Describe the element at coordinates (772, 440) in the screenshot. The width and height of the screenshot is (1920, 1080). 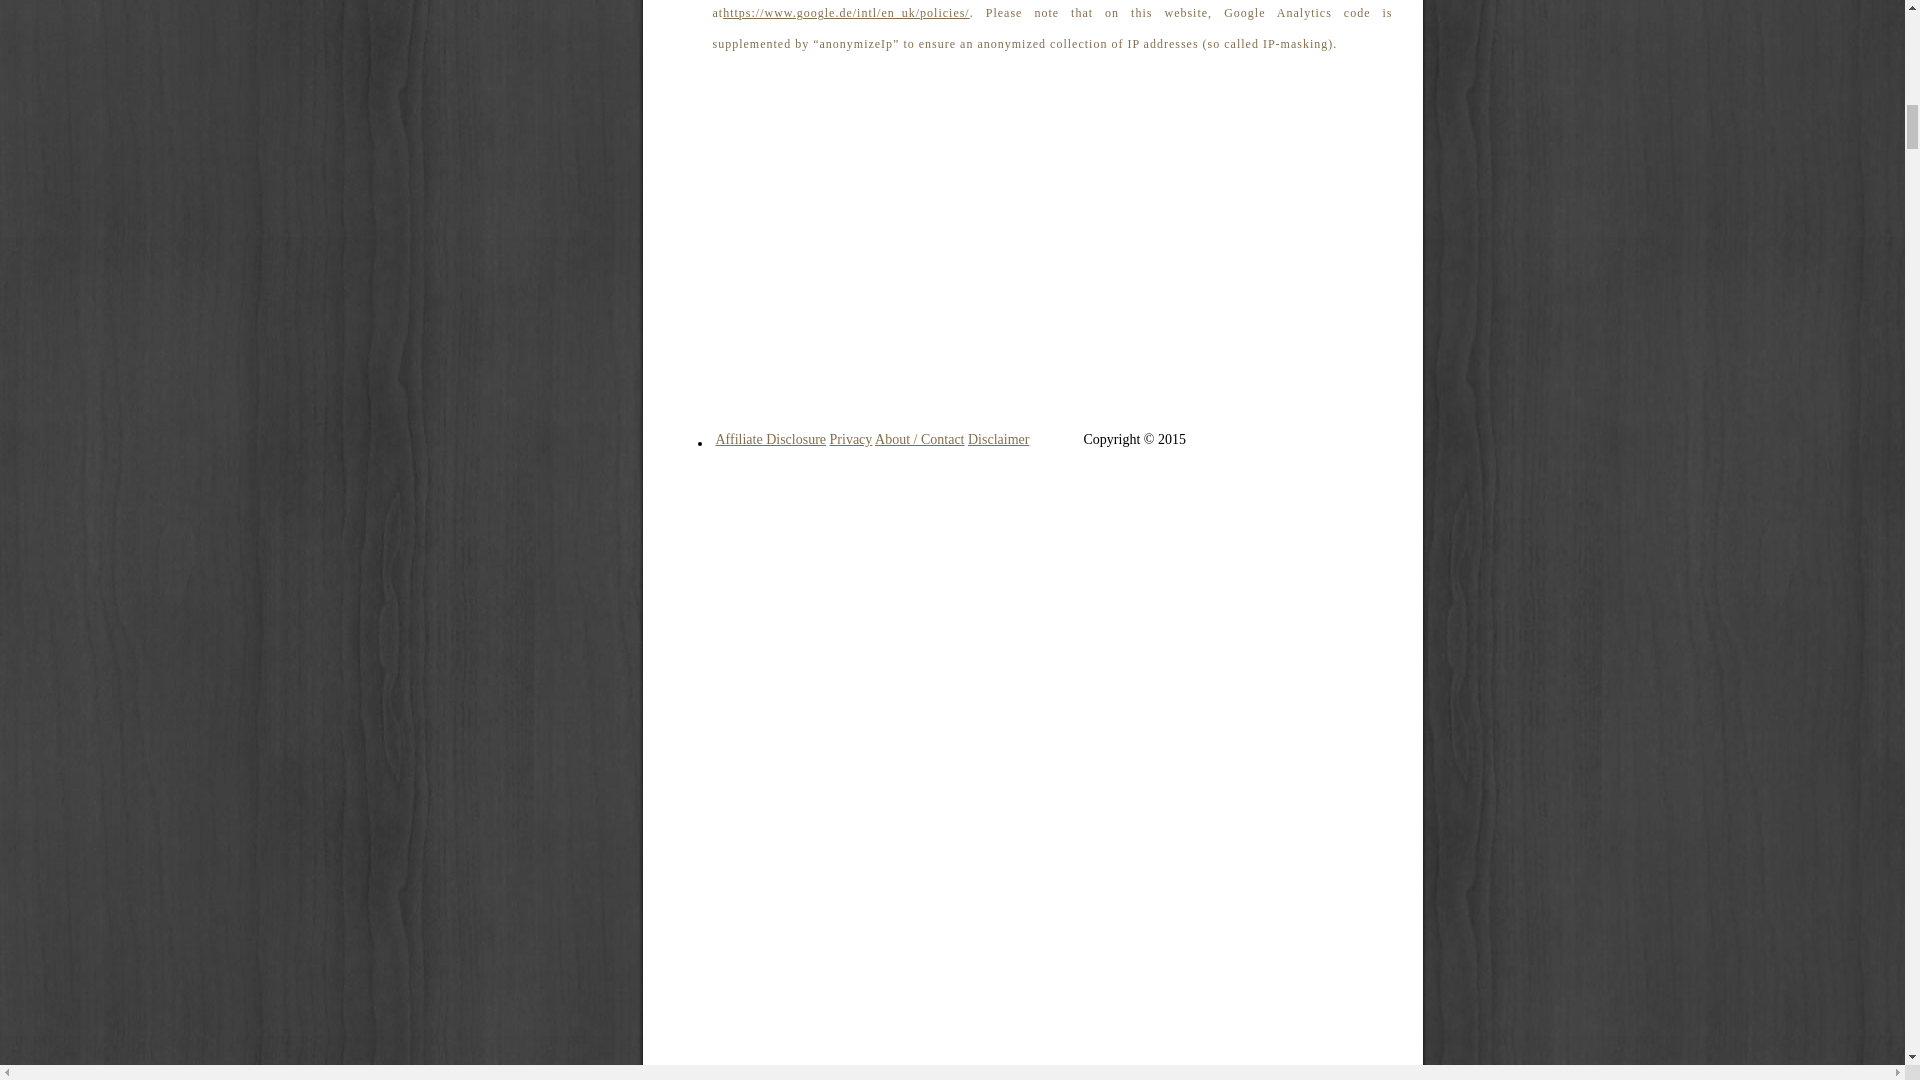
I see `Affiliate Disclosure` at that location.